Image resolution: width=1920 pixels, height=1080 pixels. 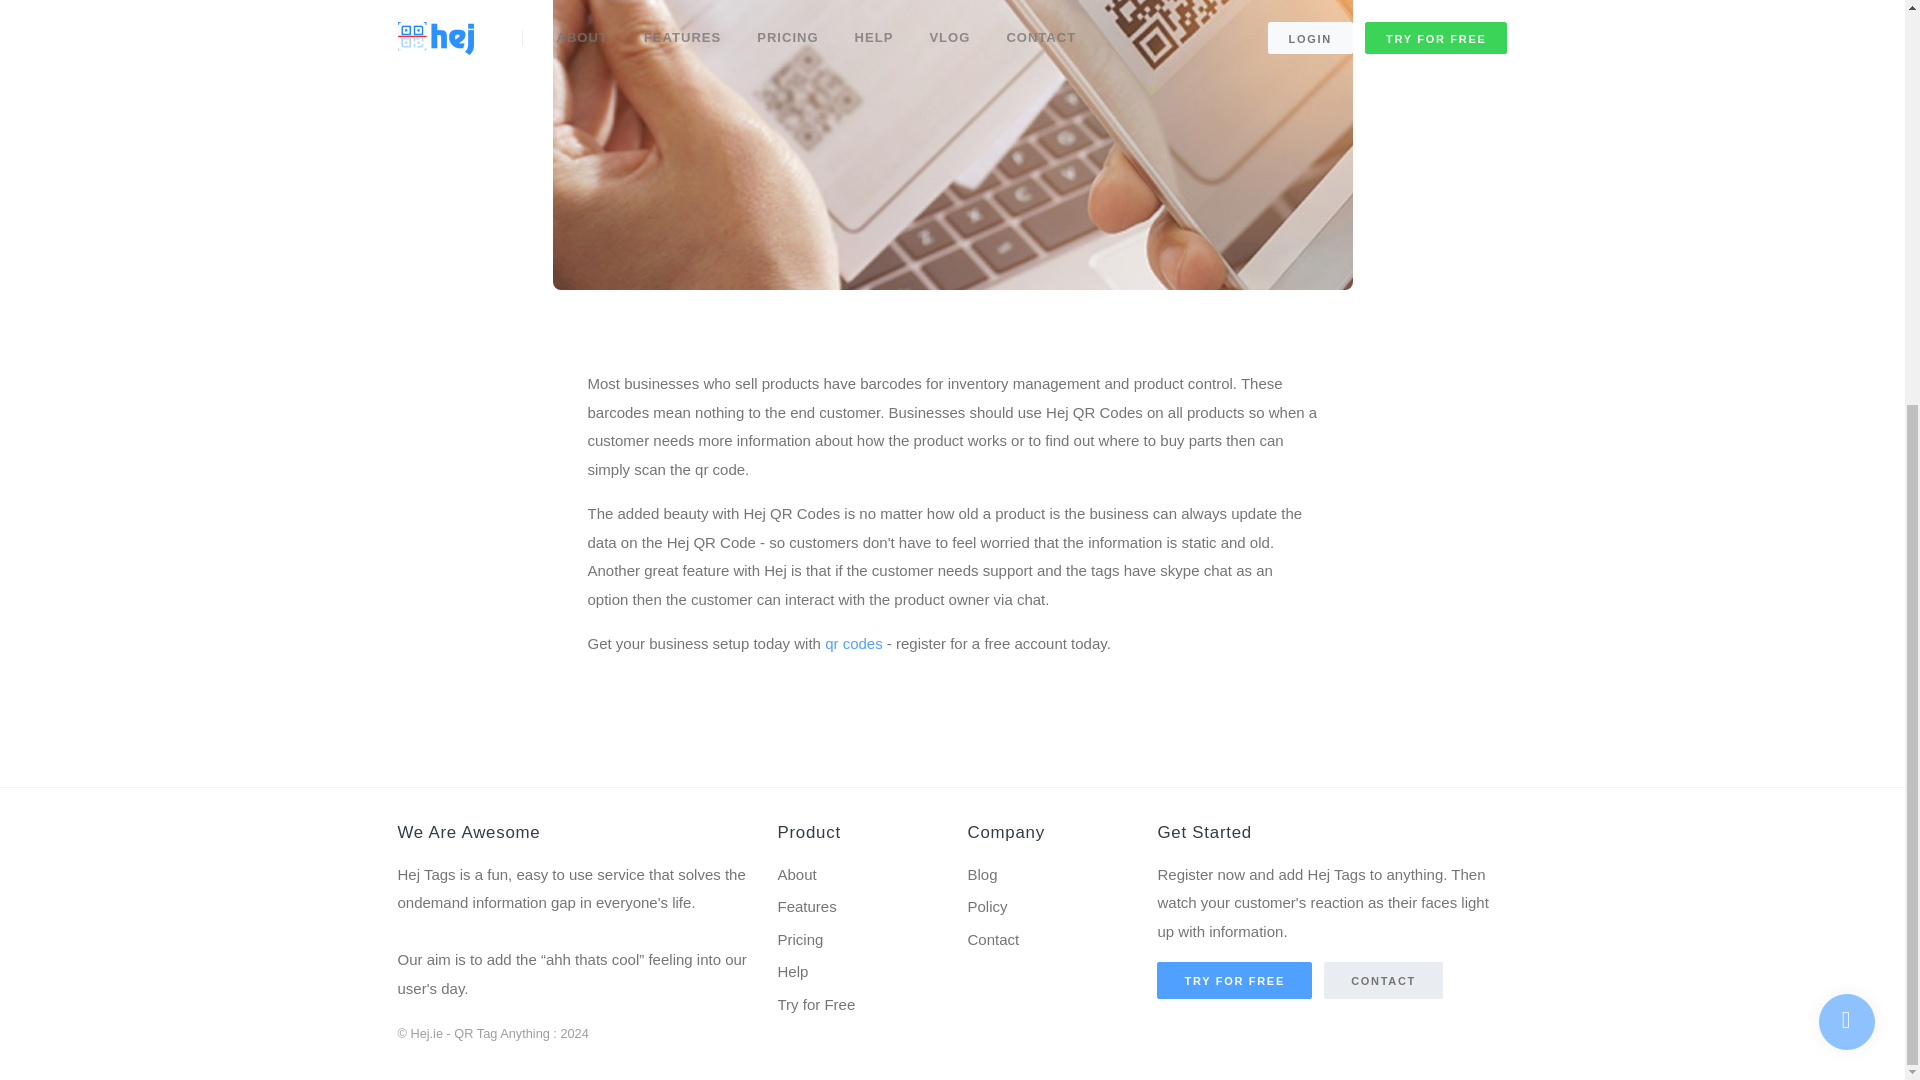 I want to click on Try for Free, so click(x=856, y=1005).